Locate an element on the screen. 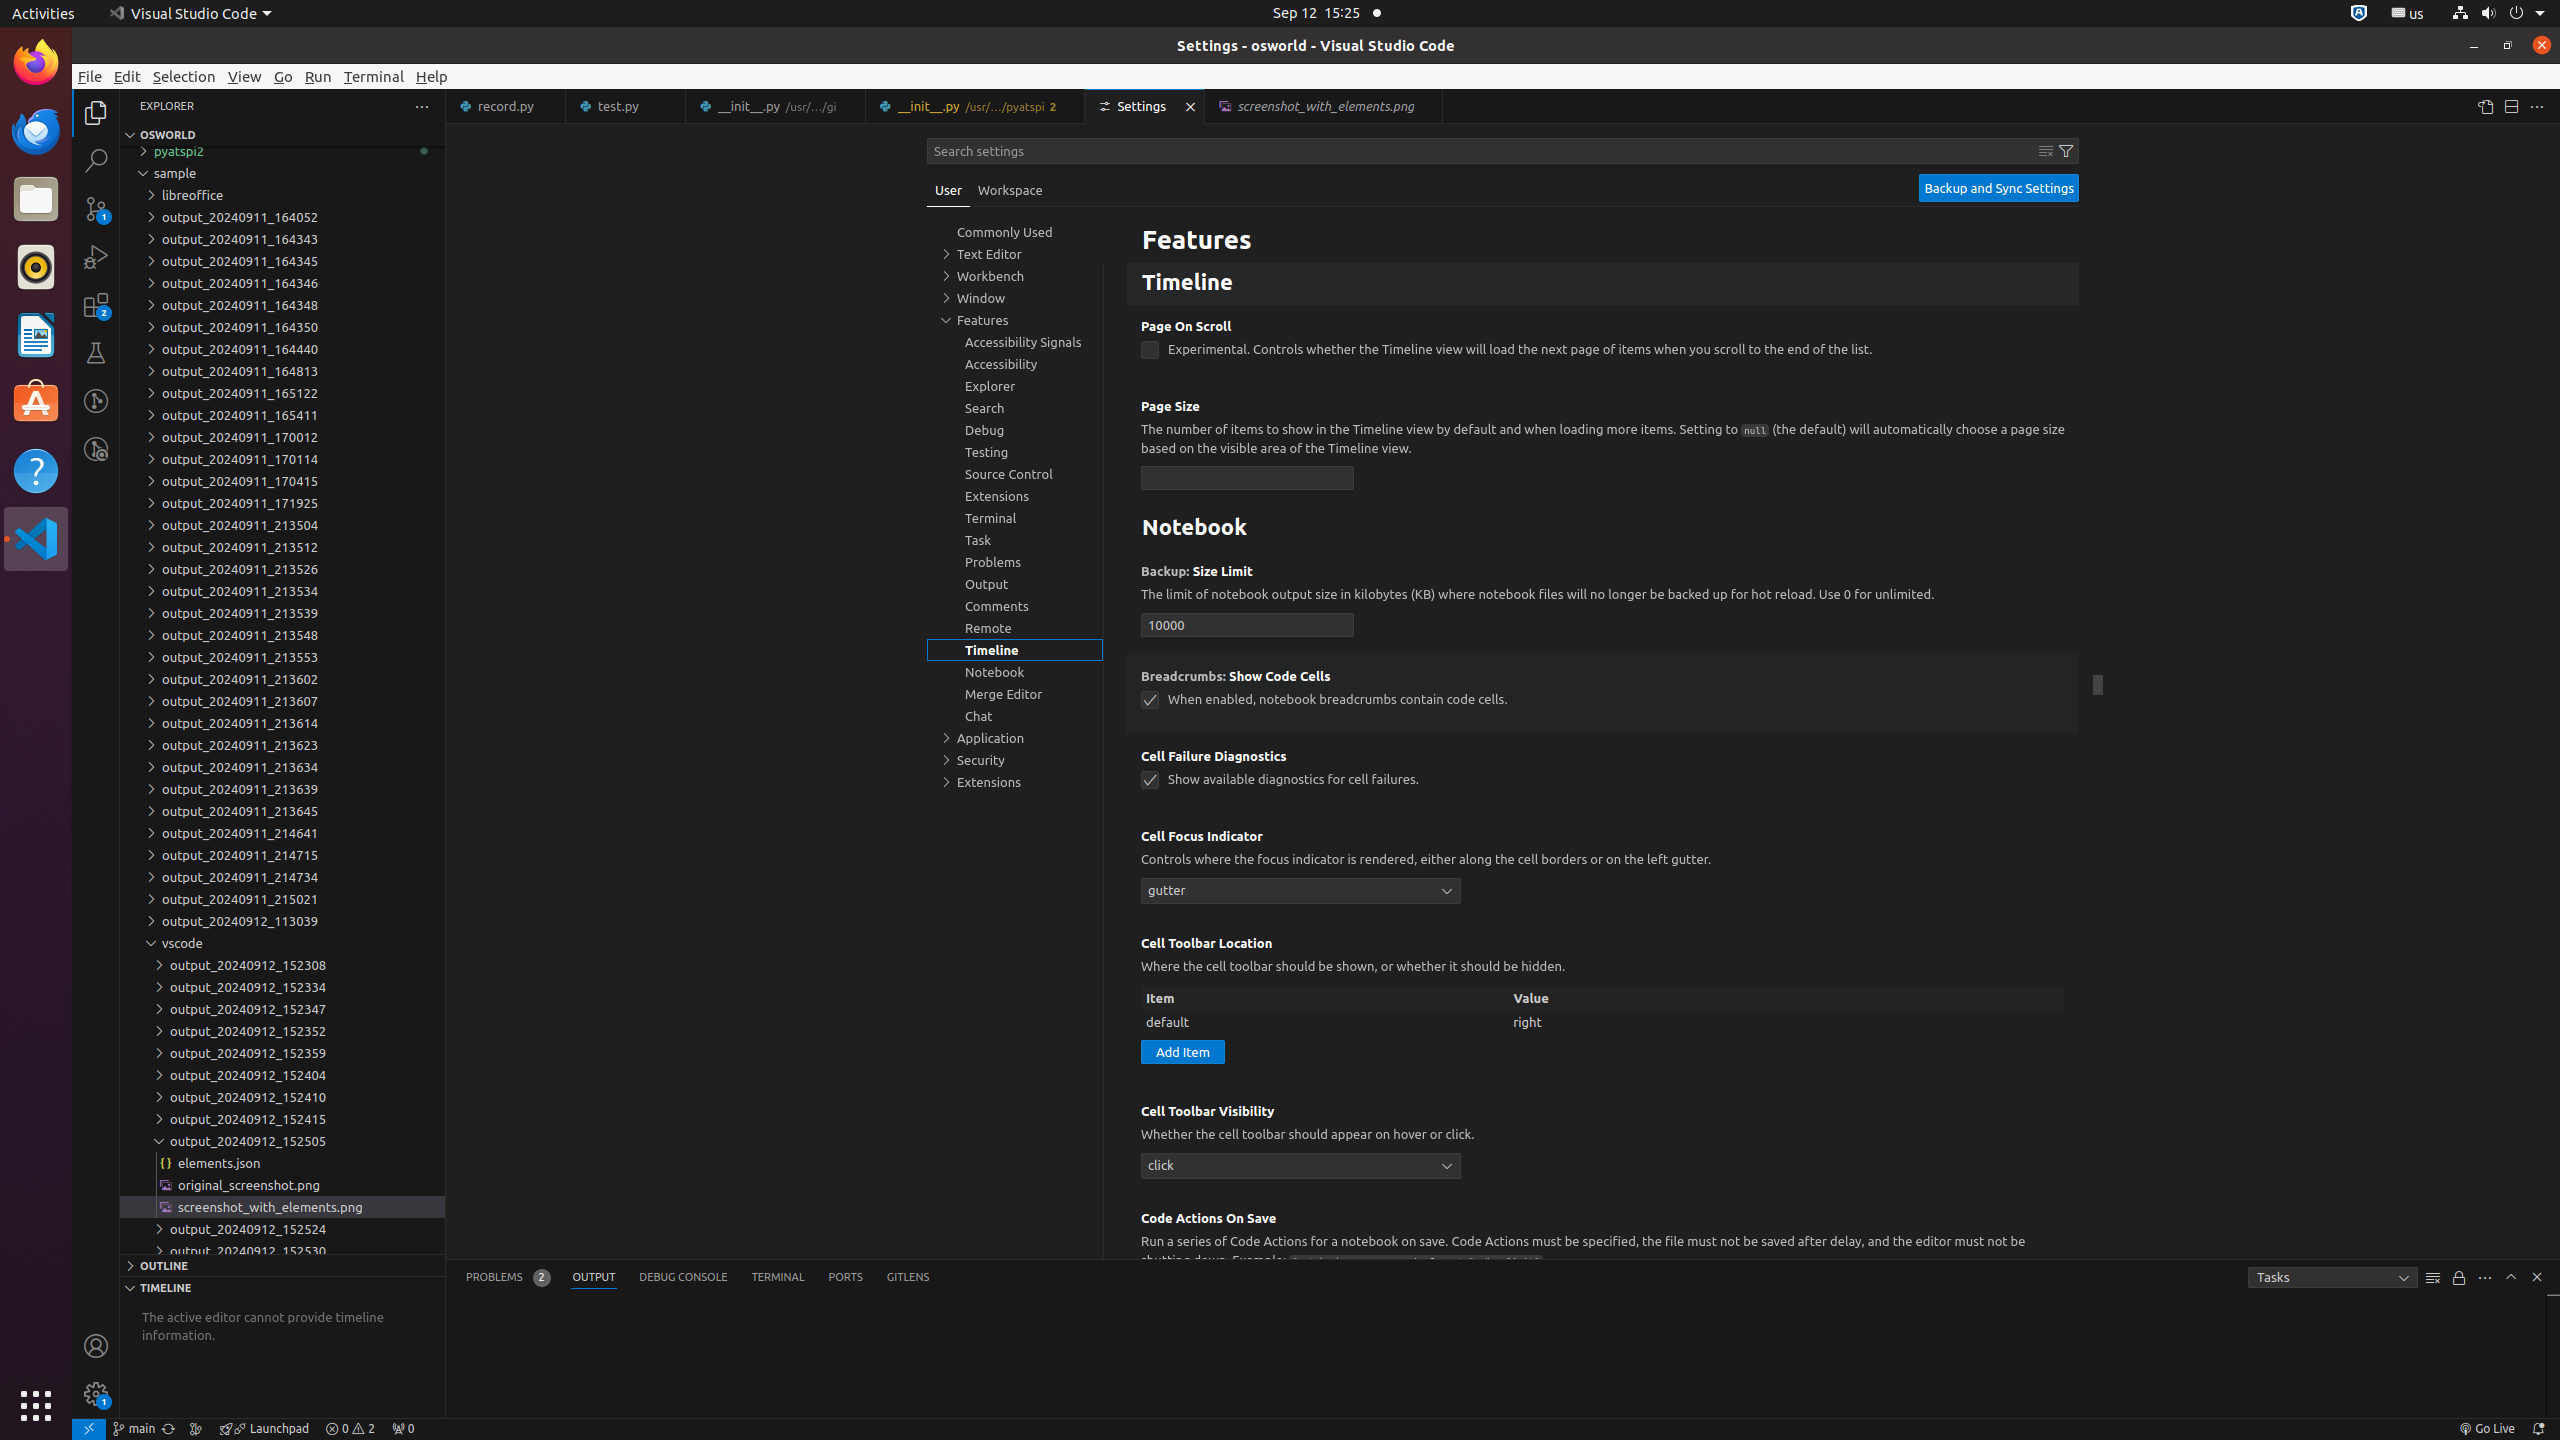  Accounts is located at coordinates (96, 1346).